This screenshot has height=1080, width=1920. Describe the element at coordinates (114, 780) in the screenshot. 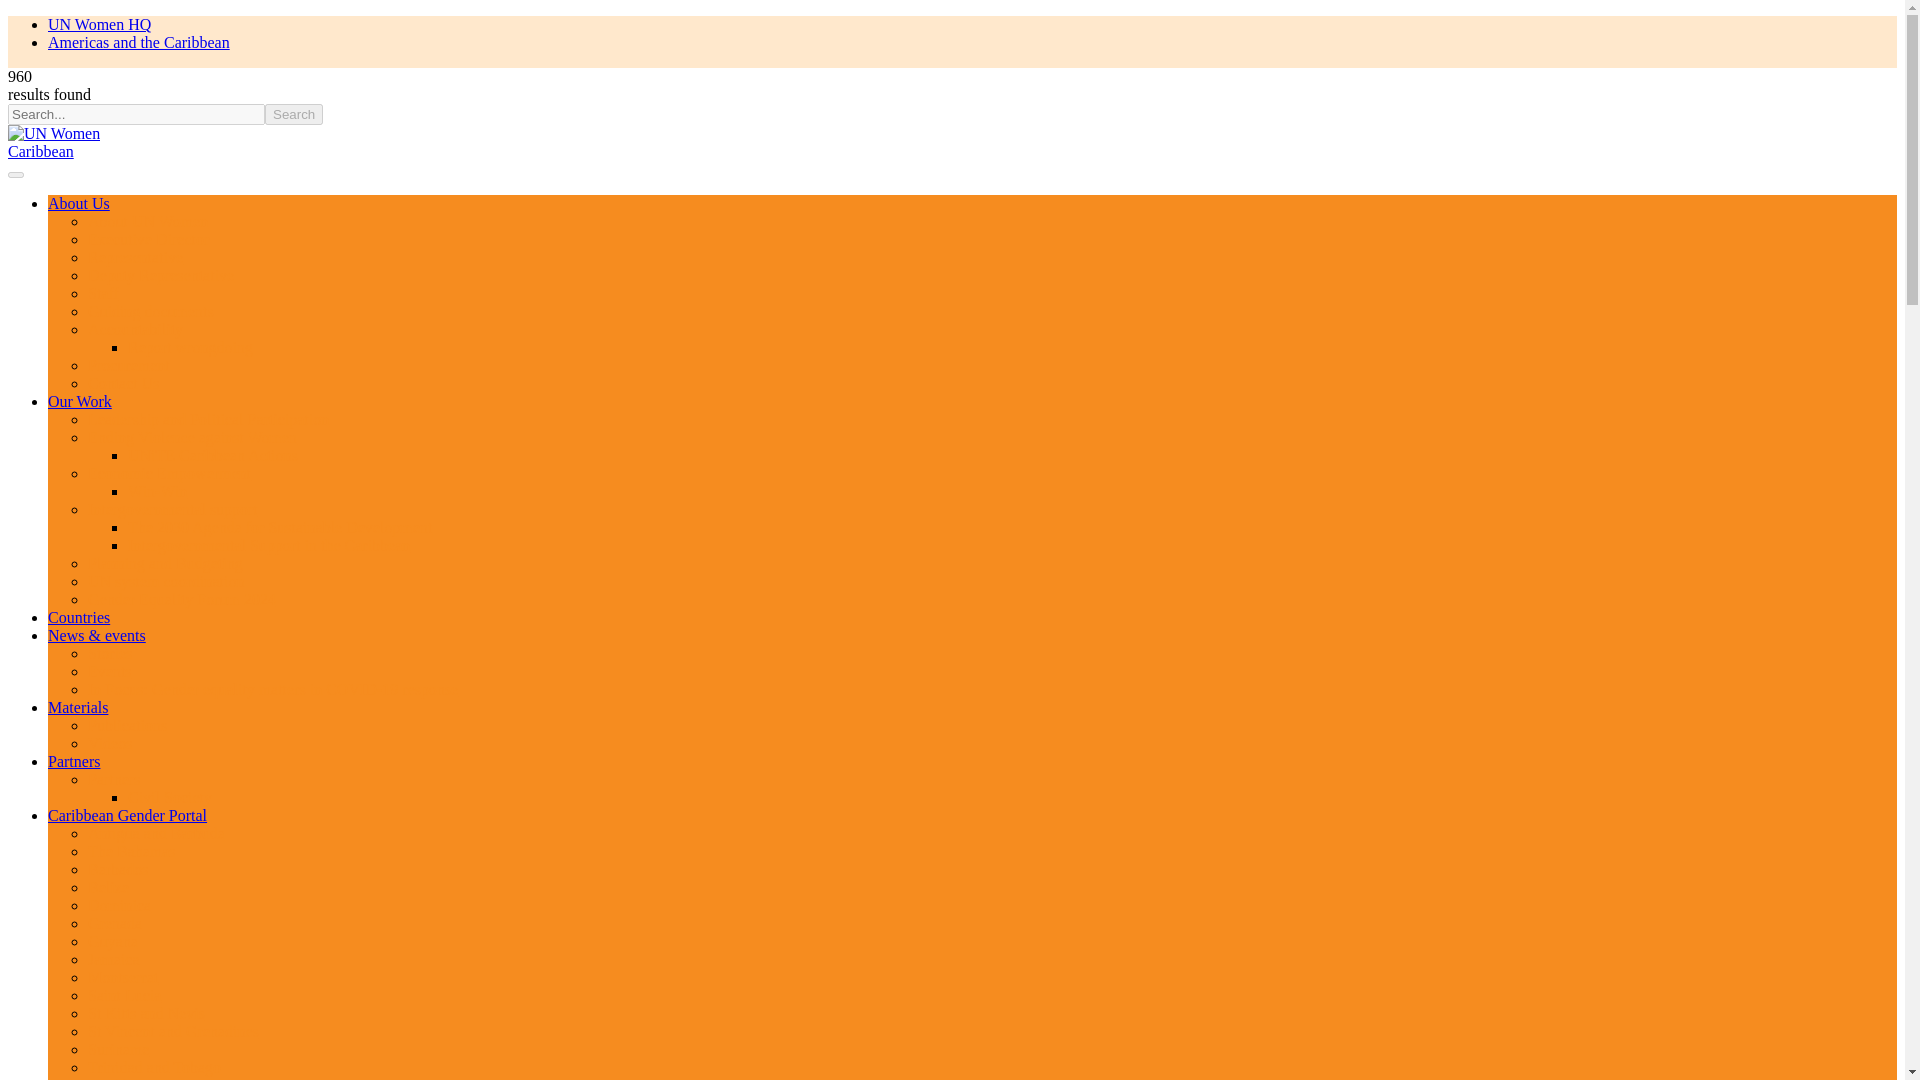

I see `Partners` at that location.